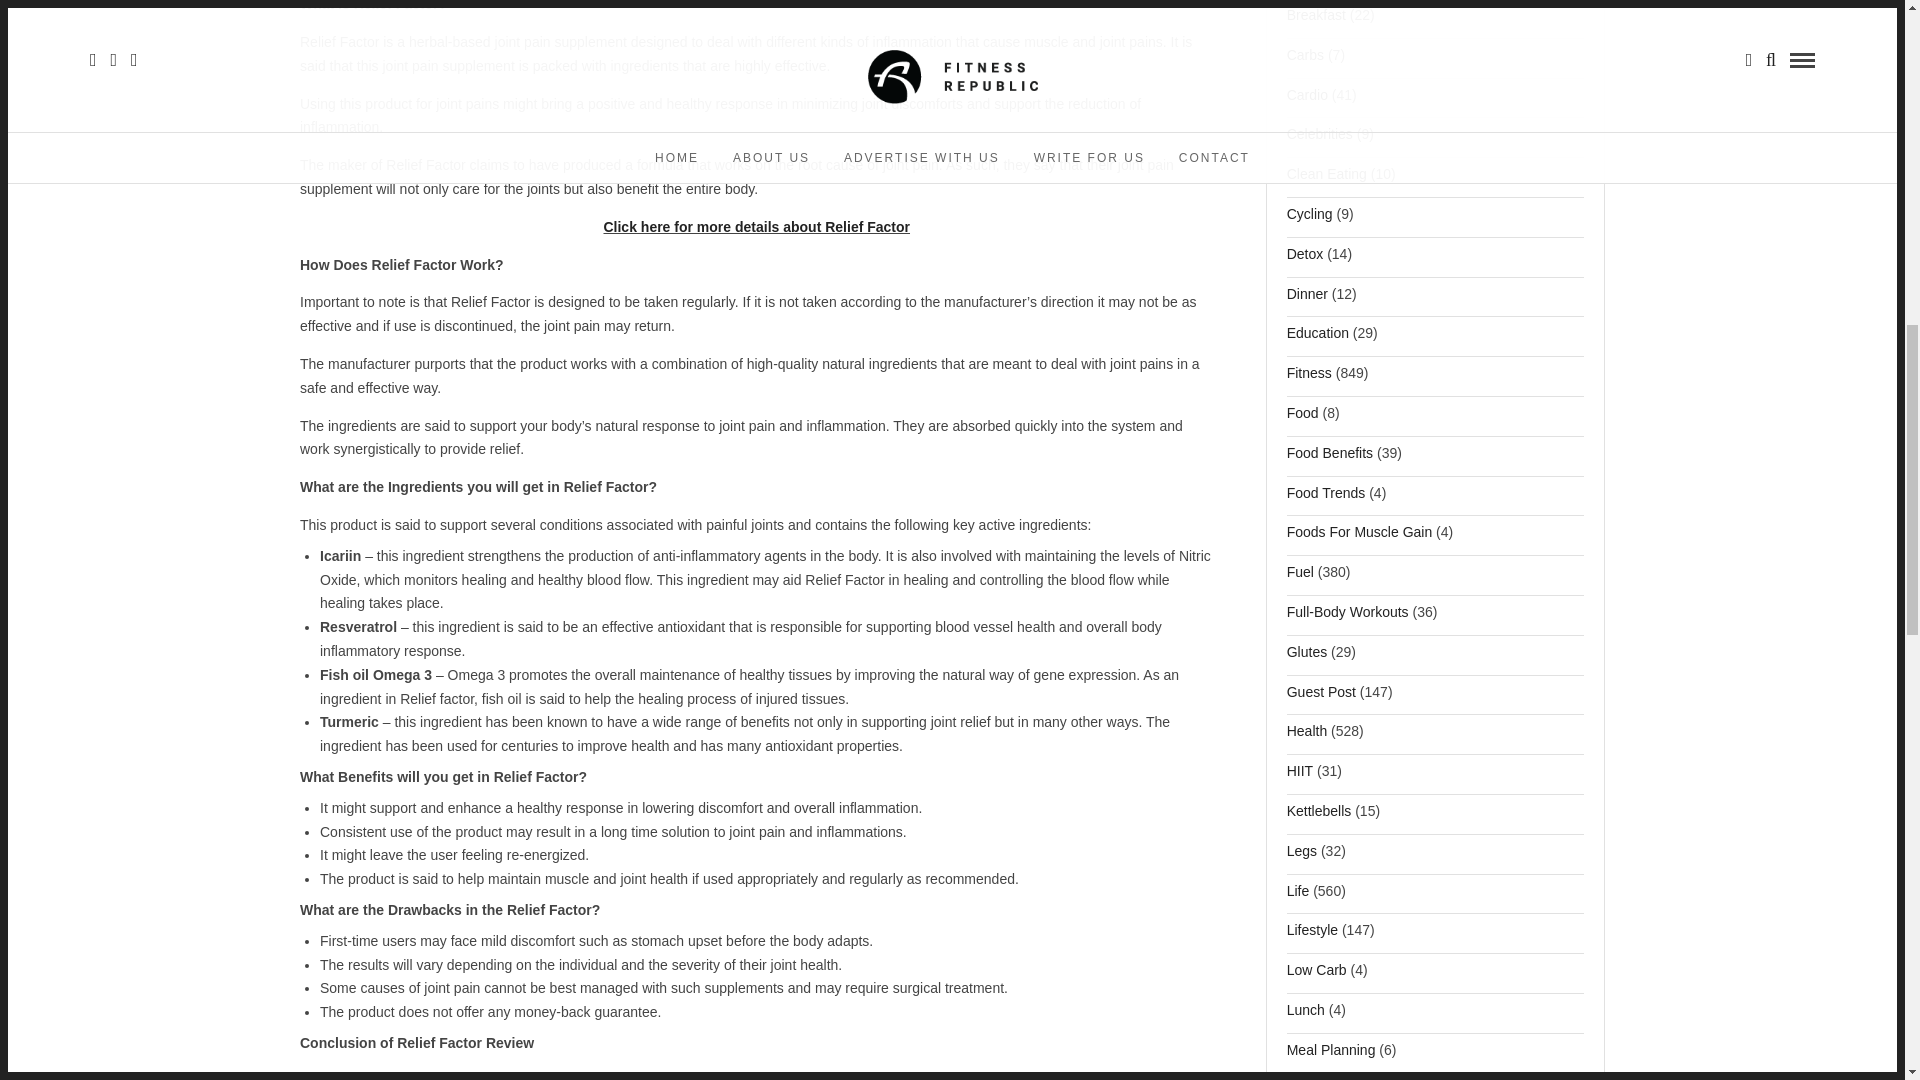 The width and height of the screenshot is (1920, 1080). Describe the element at coordinates (1316, 20) in the screenshot. I see `Breakfast` at that location.